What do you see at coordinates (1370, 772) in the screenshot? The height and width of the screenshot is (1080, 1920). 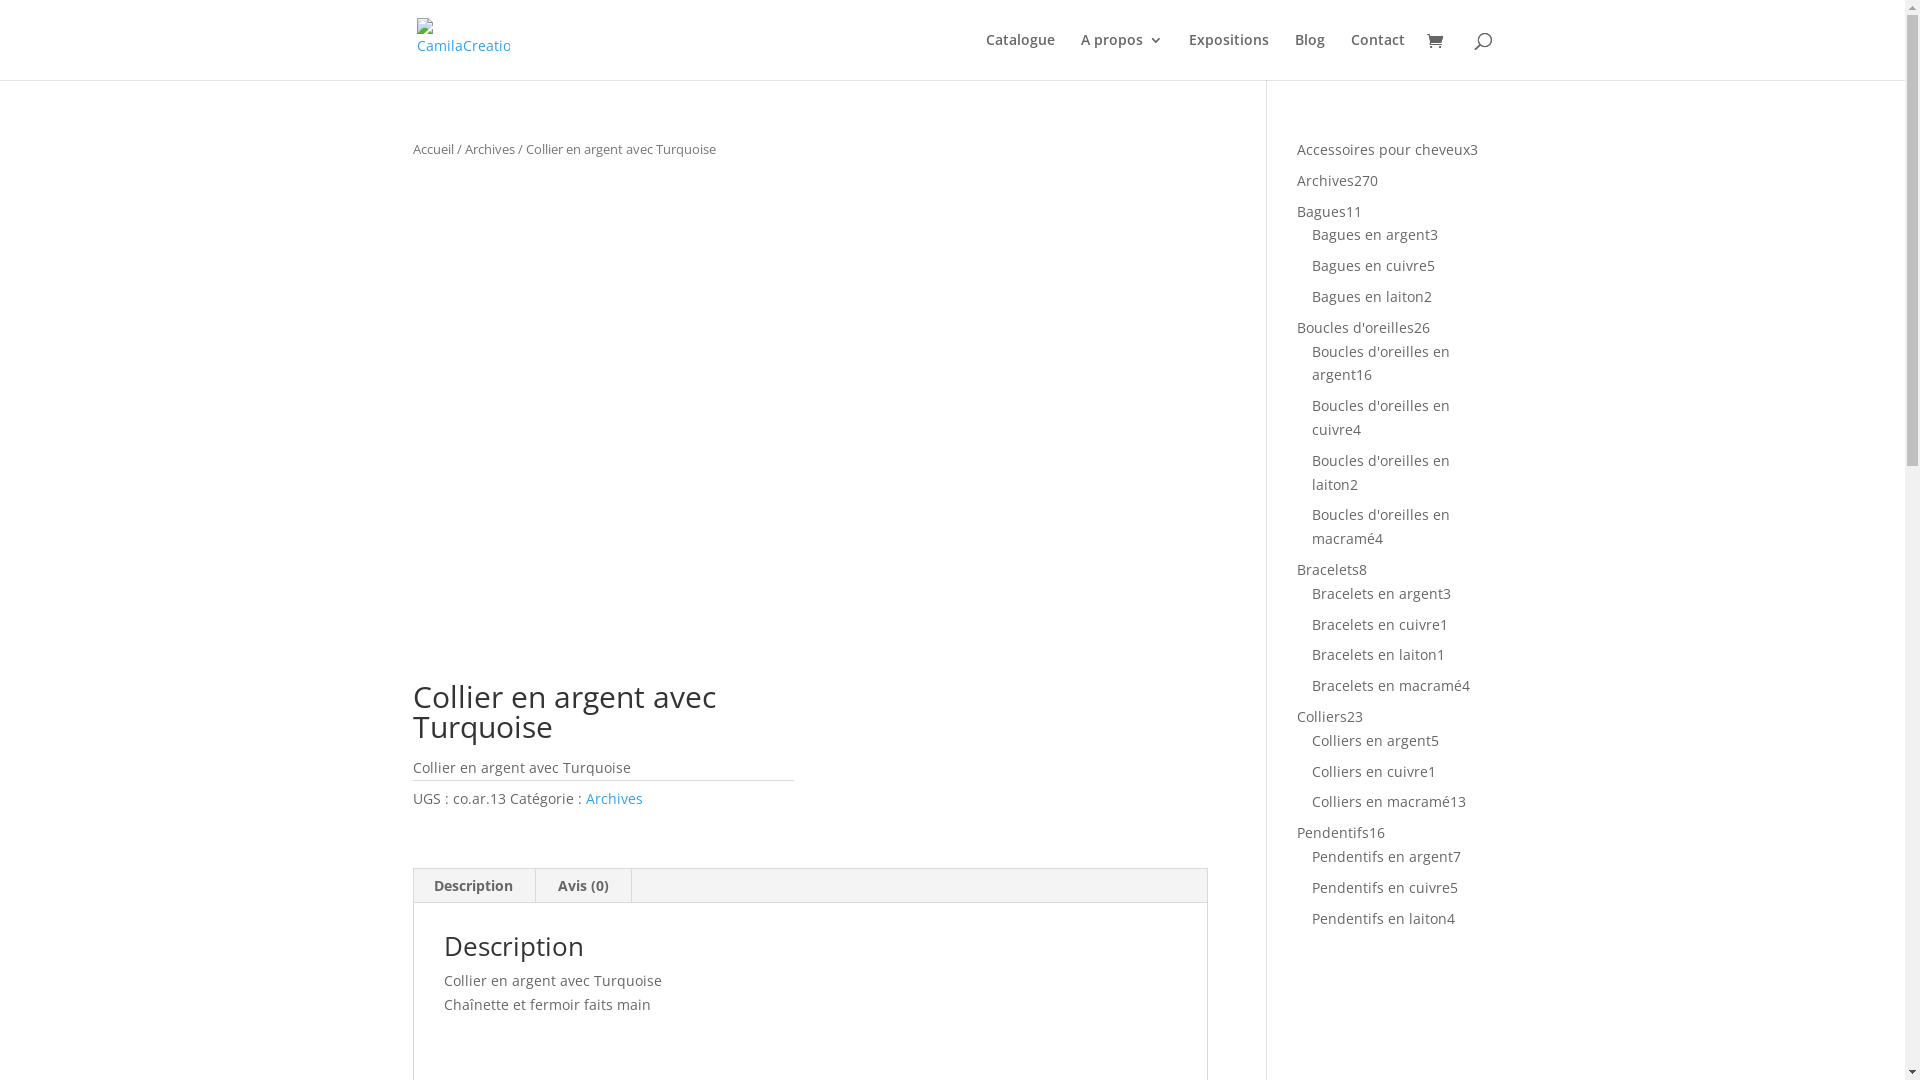 I see `Colliers en cuivre` at bounding box center [1370, 772].